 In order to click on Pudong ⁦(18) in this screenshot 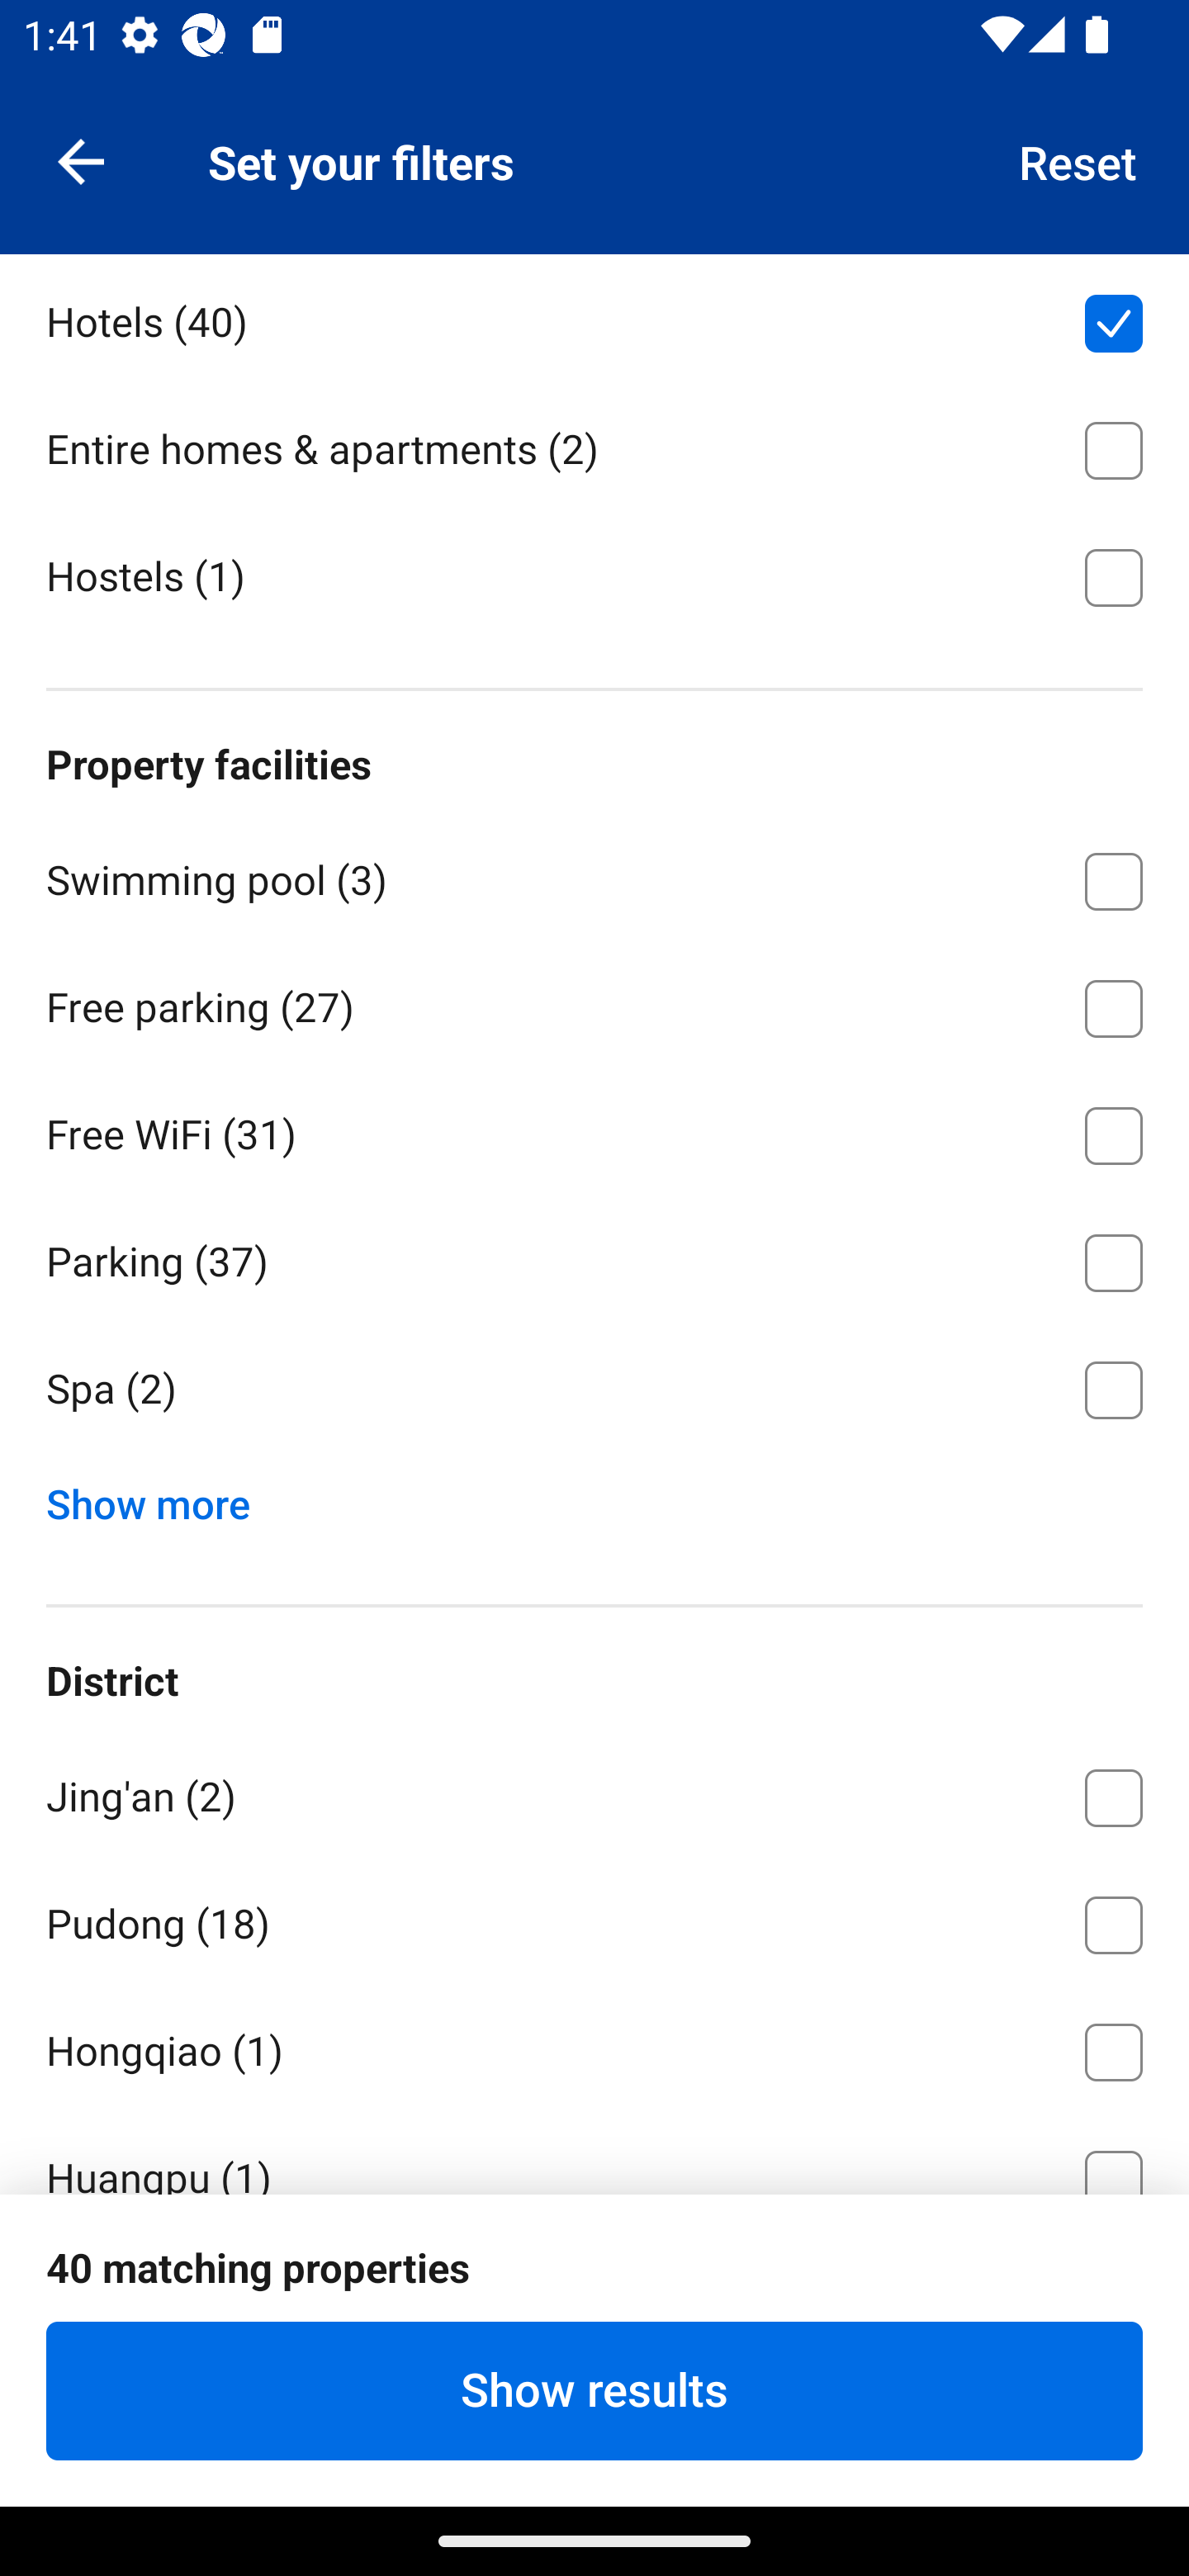, I will do `click(594, 1920)`.